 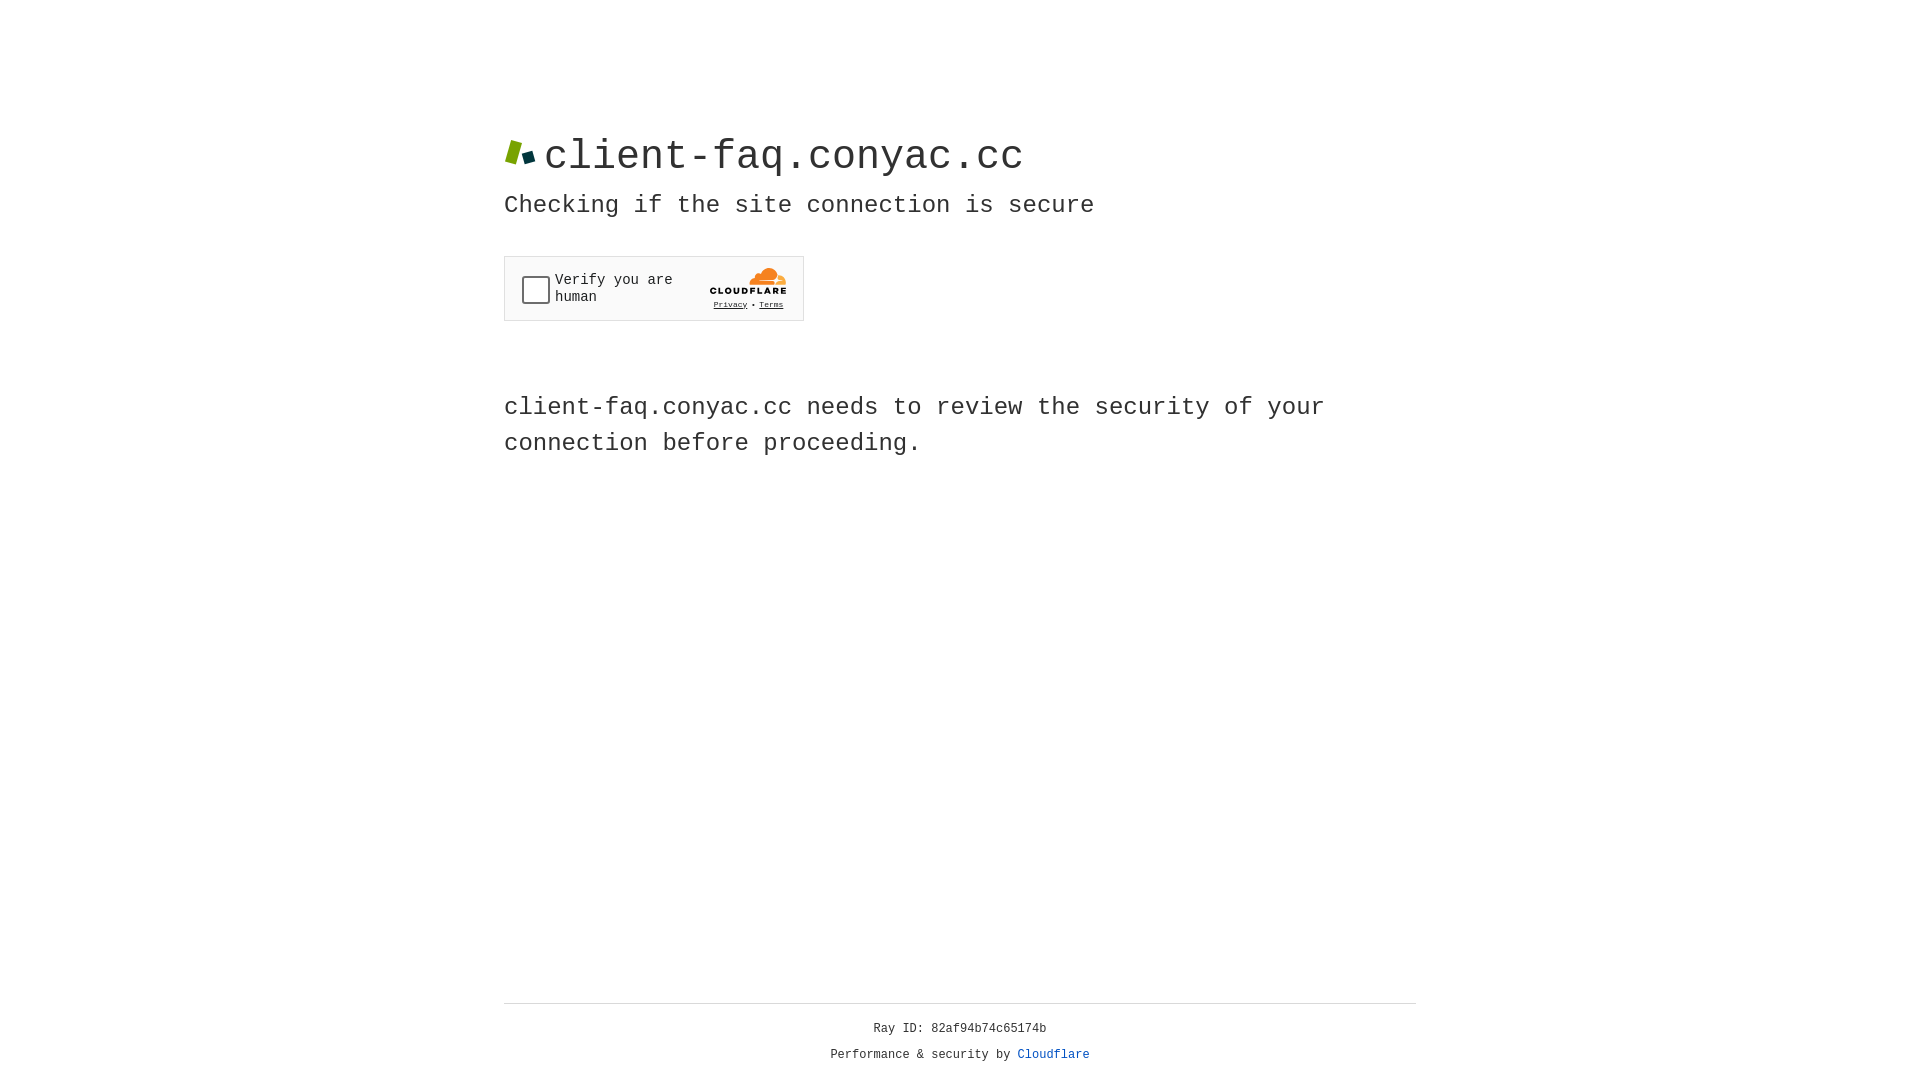 What do you see at coordinates (654, 288) in the screenshot?
I see `Widget containing a Cloudflare security challenge` at bounding box center [654, 288].